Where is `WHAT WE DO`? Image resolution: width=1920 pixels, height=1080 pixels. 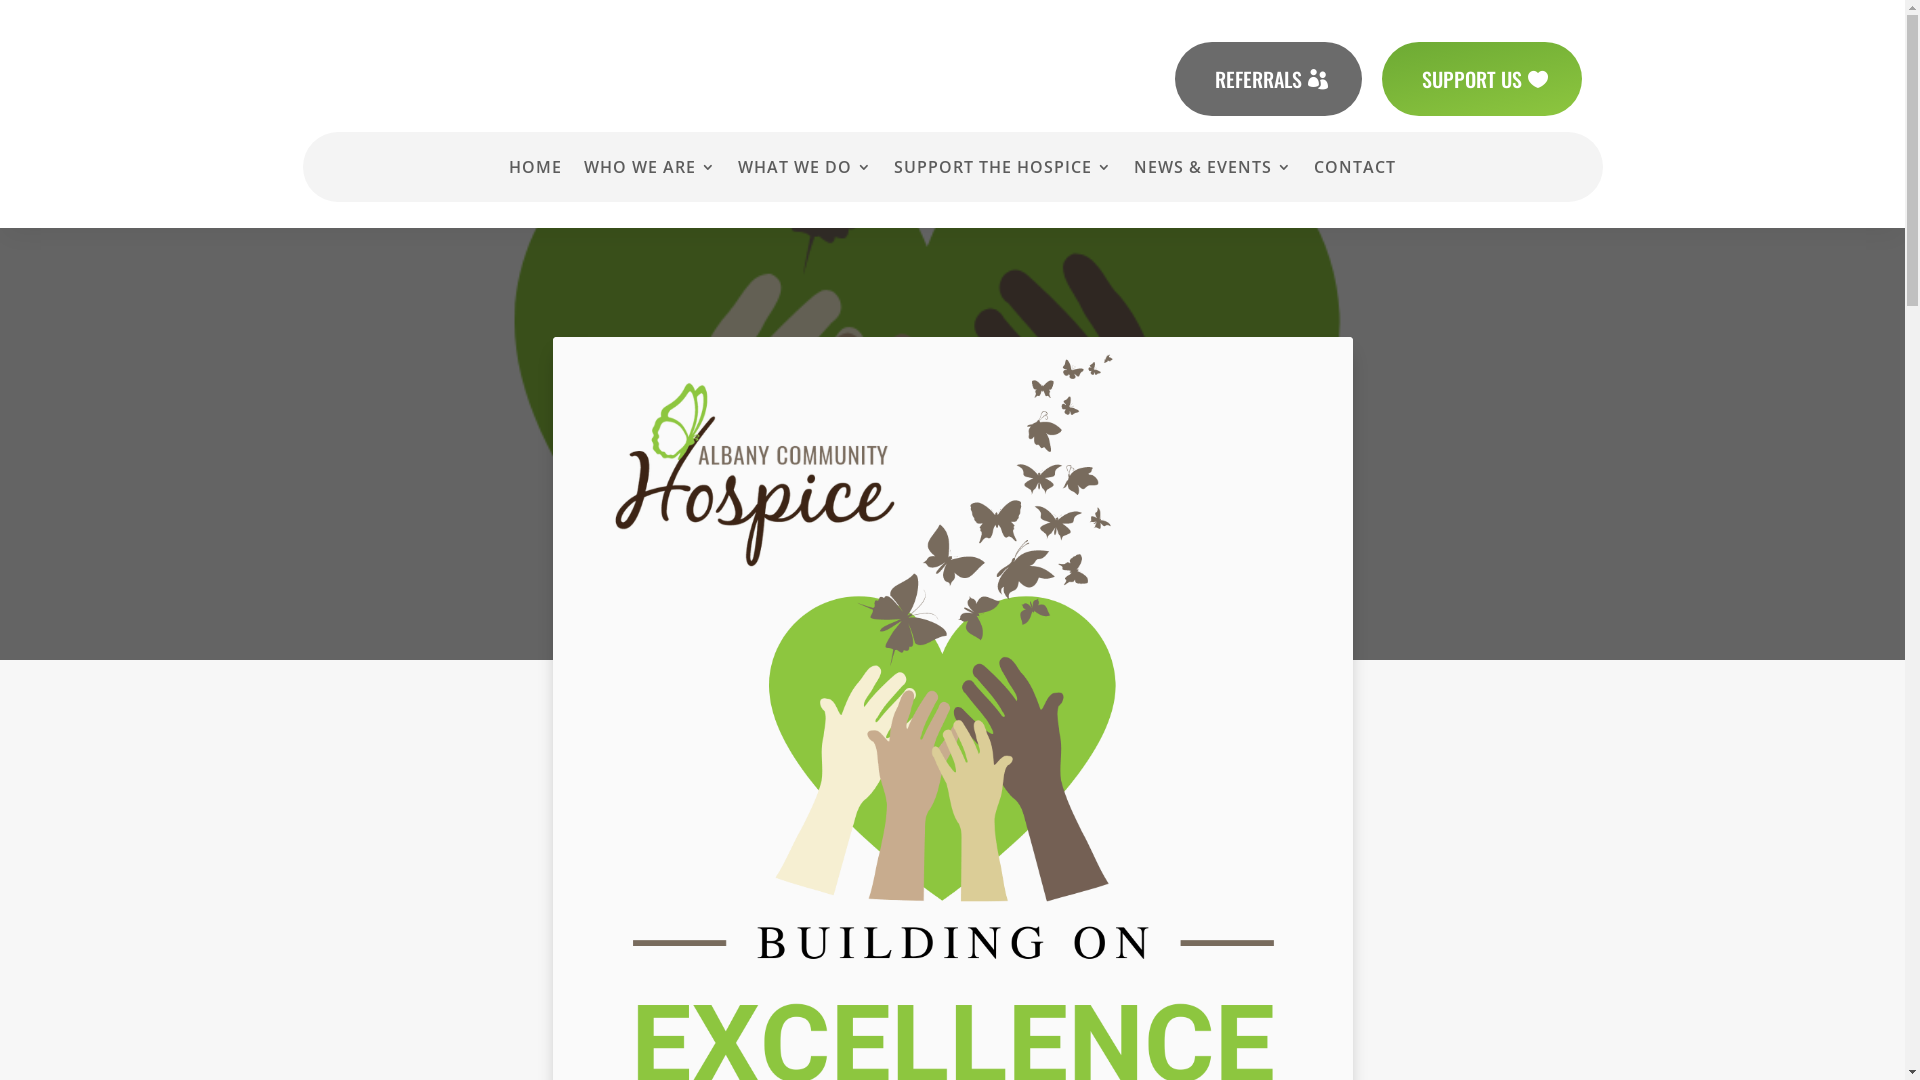
WHAT WE DO is located at coordinates (805, 171).